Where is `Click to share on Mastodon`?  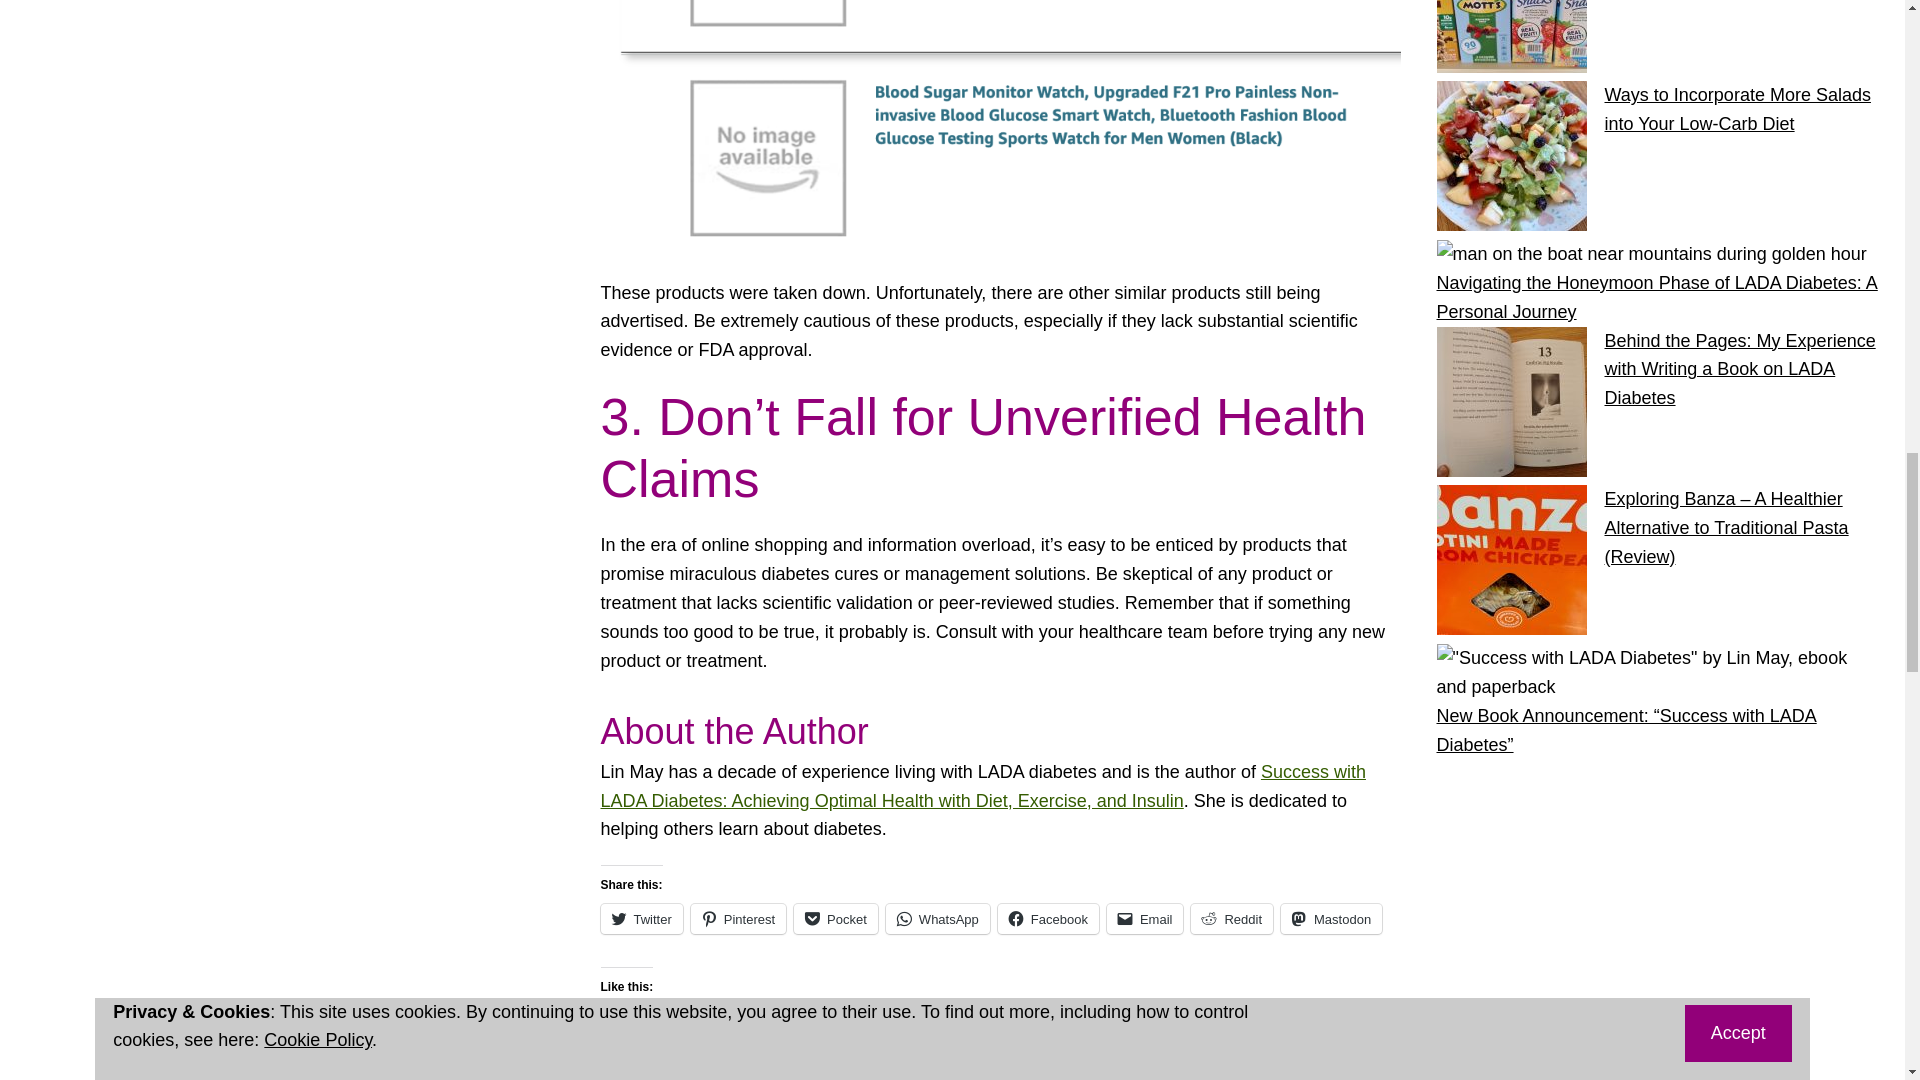
Click to share on Mastodon is located at coordinates (1331, 918).